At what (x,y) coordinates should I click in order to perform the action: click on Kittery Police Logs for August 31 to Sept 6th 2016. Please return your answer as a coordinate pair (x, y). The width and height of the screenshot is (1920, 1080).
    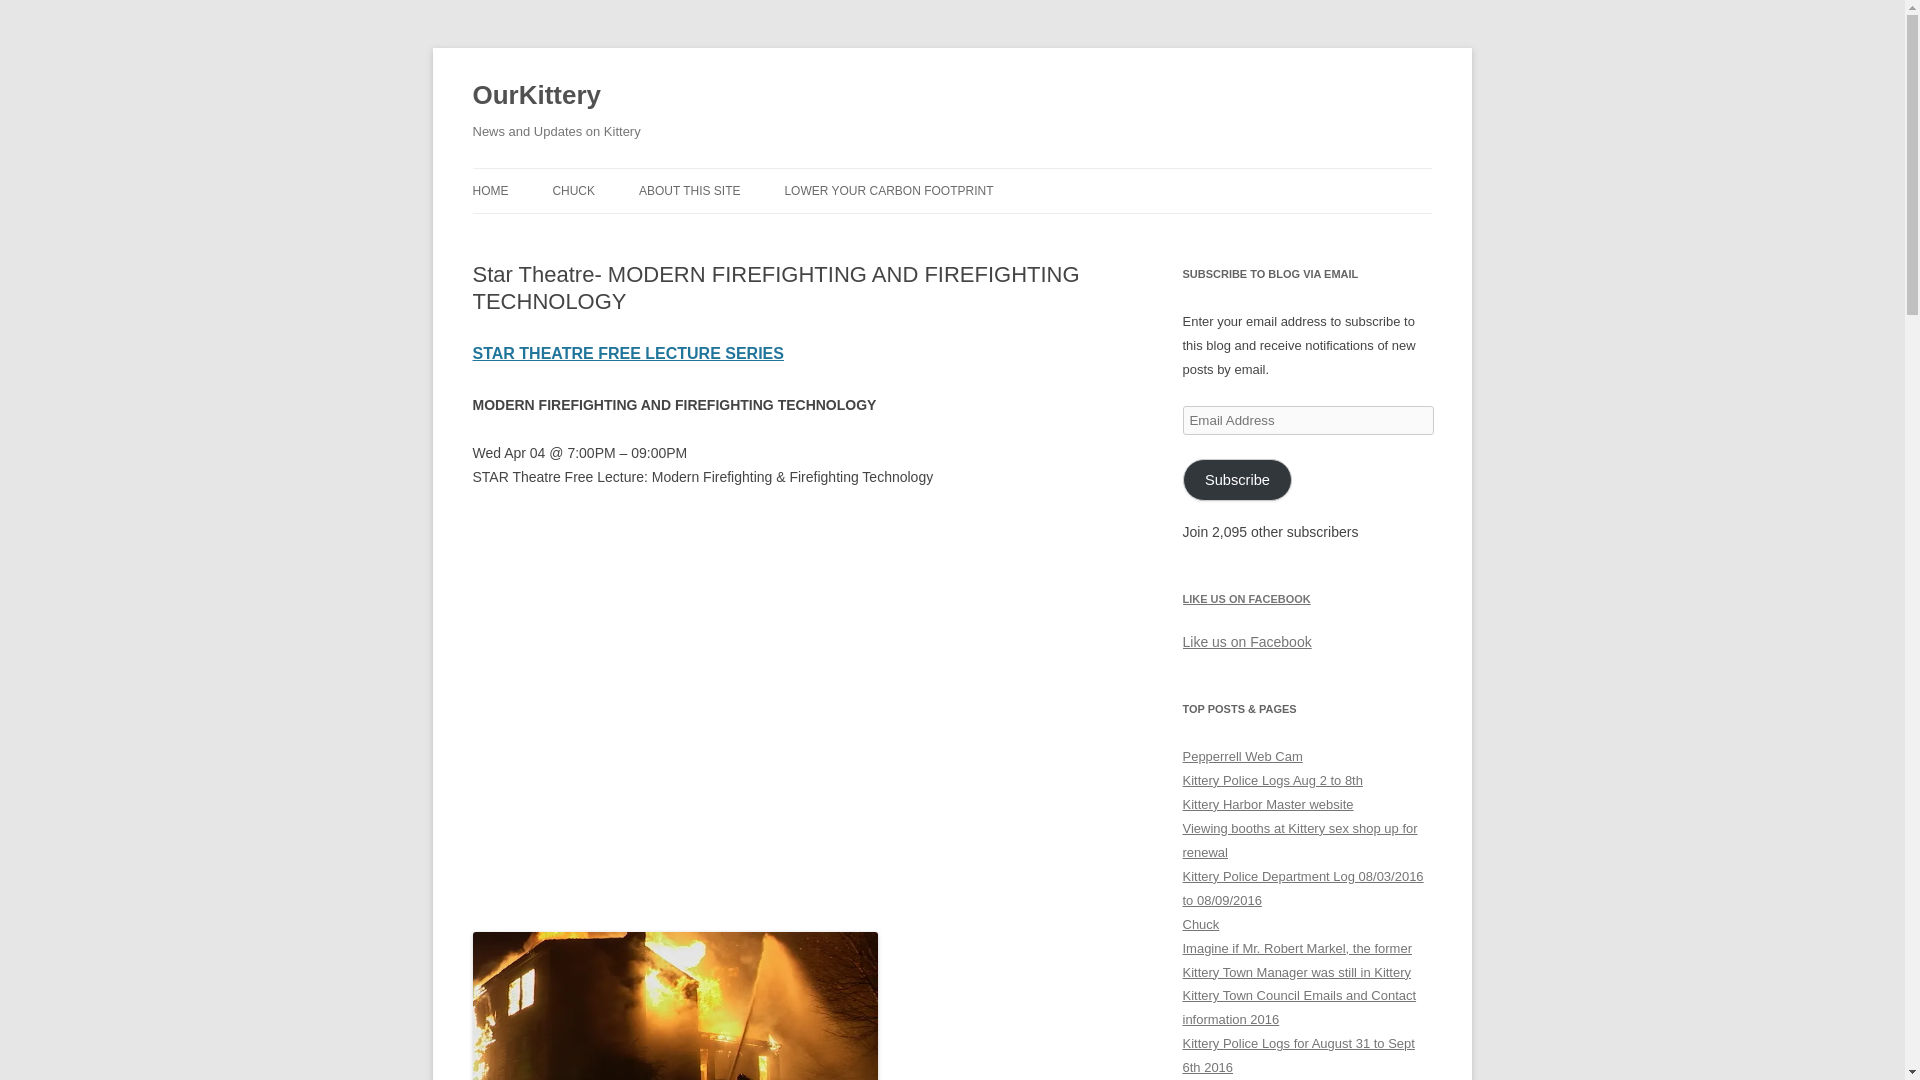
    Looking at the image, I should click on (1298, 1054).